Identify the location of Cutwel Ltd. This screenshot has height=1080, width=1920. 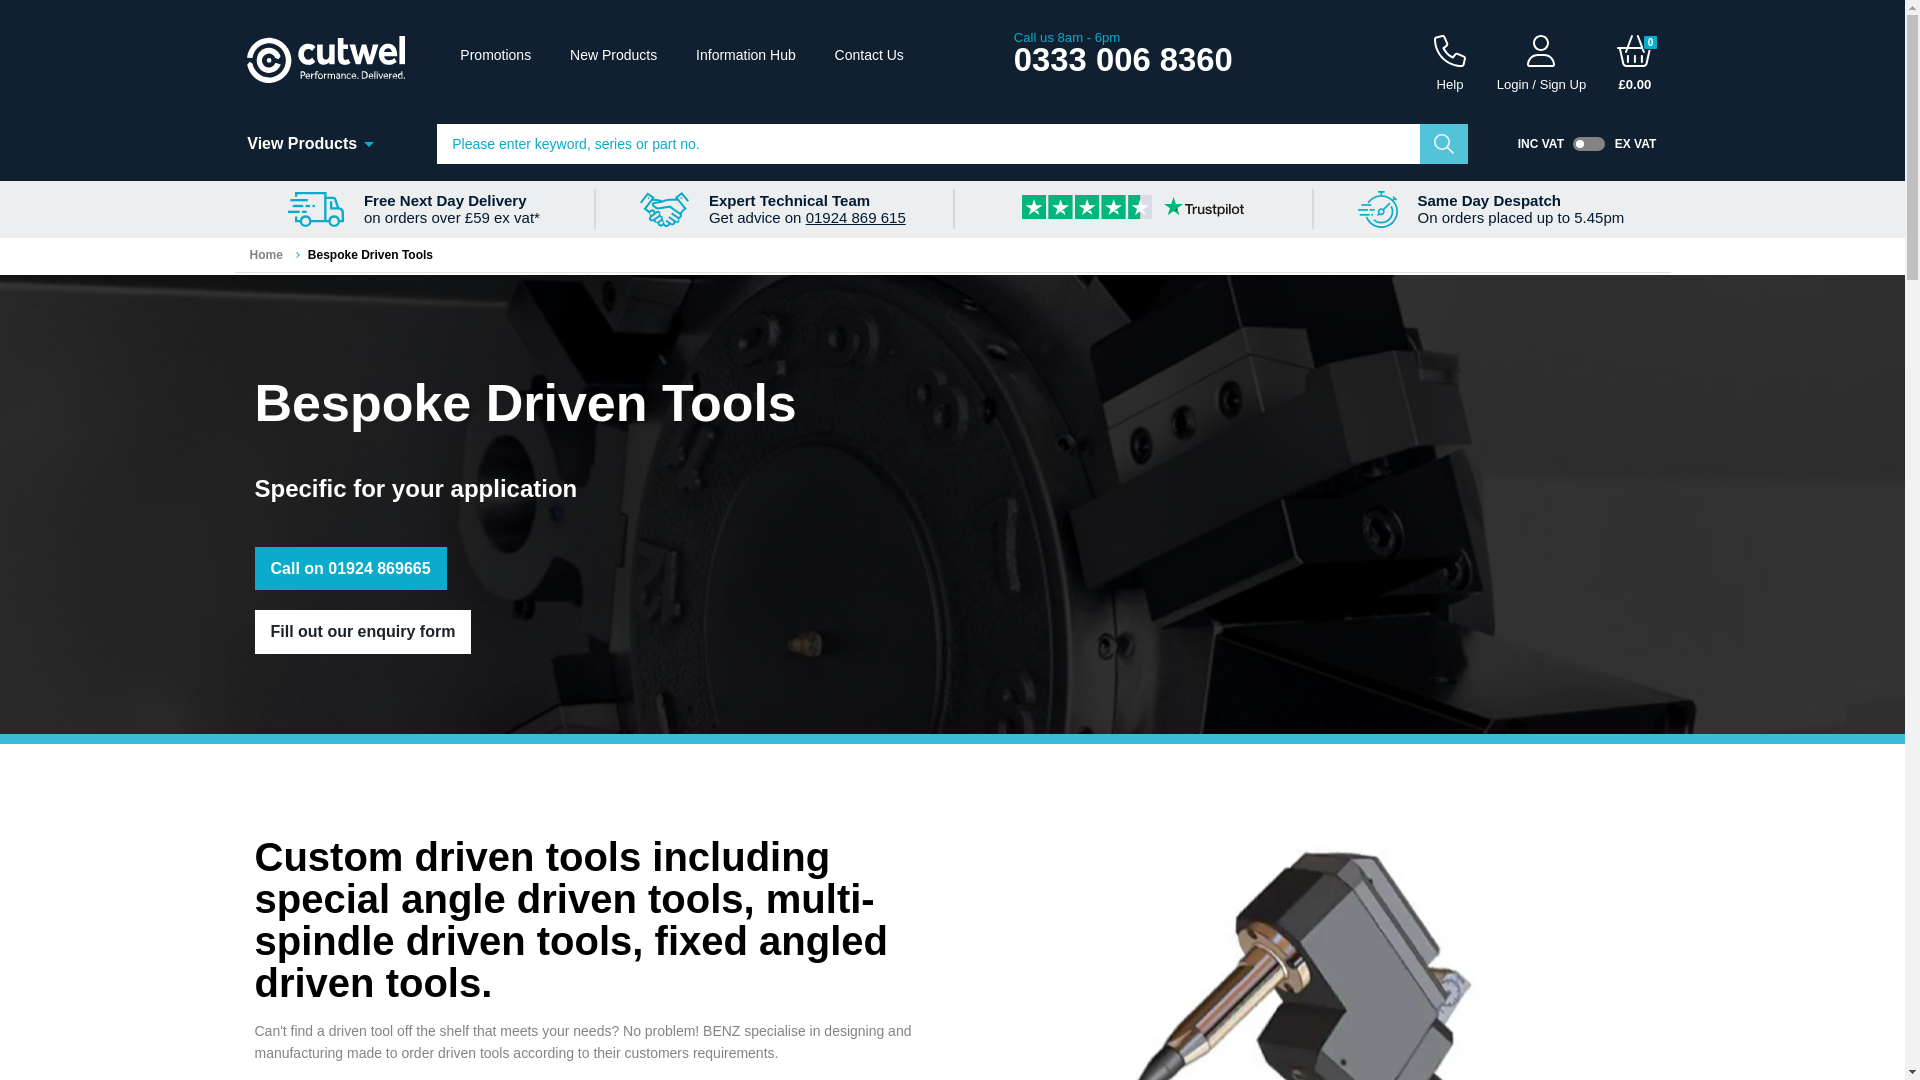
(326, 58).